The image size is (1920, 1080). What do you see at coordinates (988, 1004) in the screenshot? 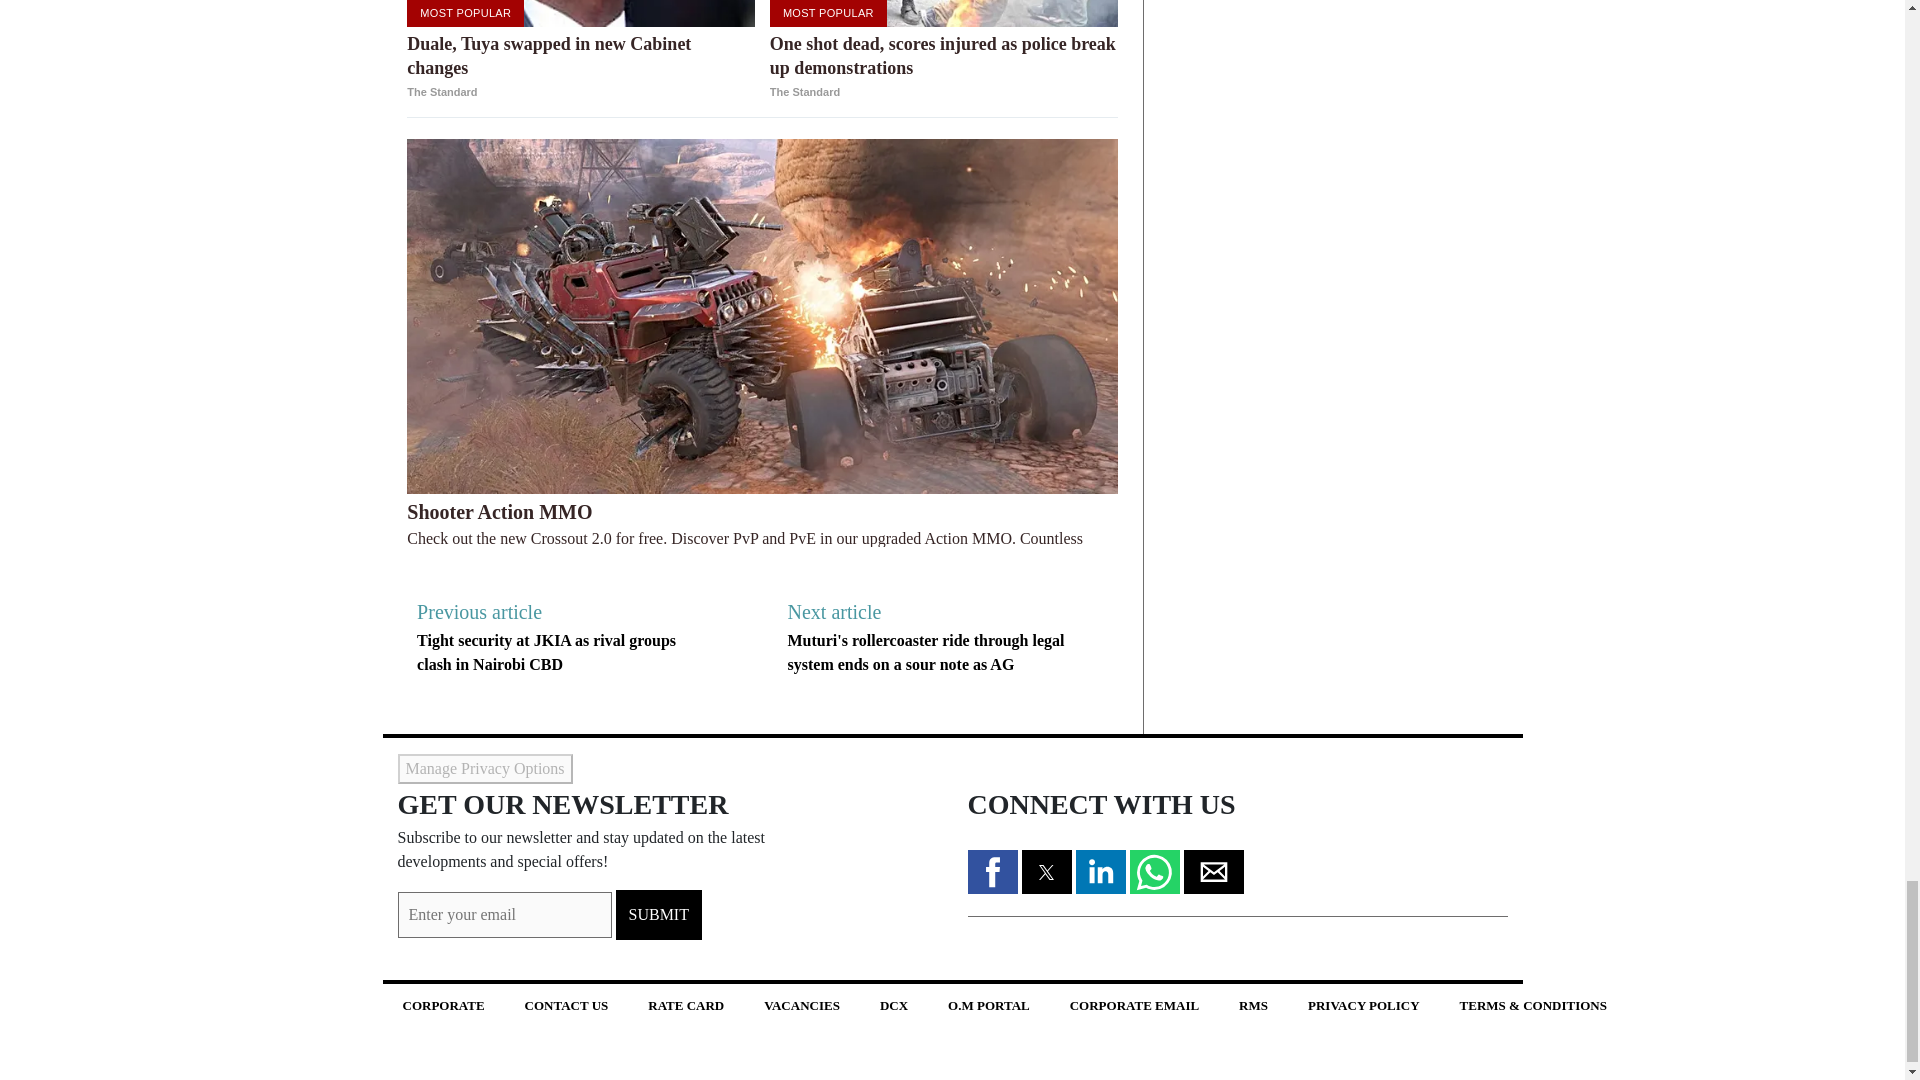
I see `O.M PORTAL` at bounding box center [988, 1004].